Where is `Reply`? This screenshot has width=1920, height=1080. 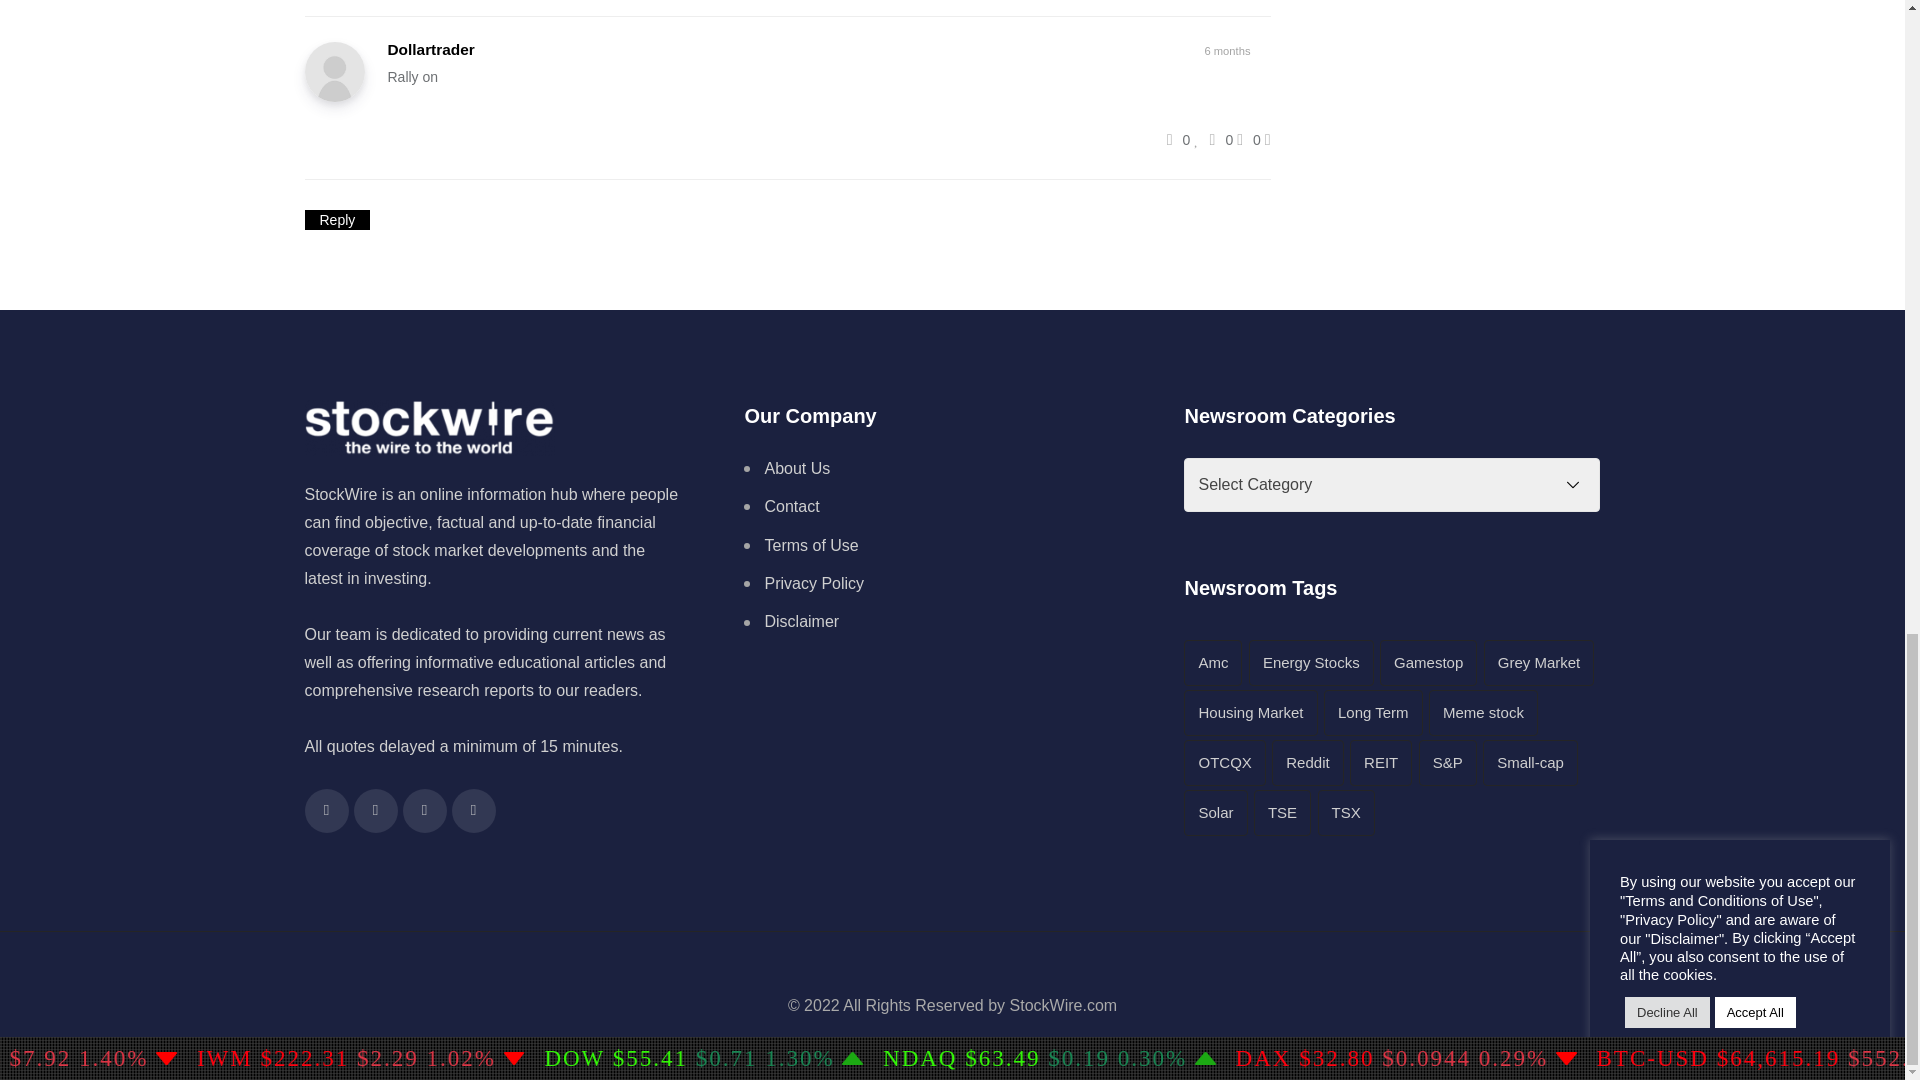
Reply is located at coordinates (336, 220).